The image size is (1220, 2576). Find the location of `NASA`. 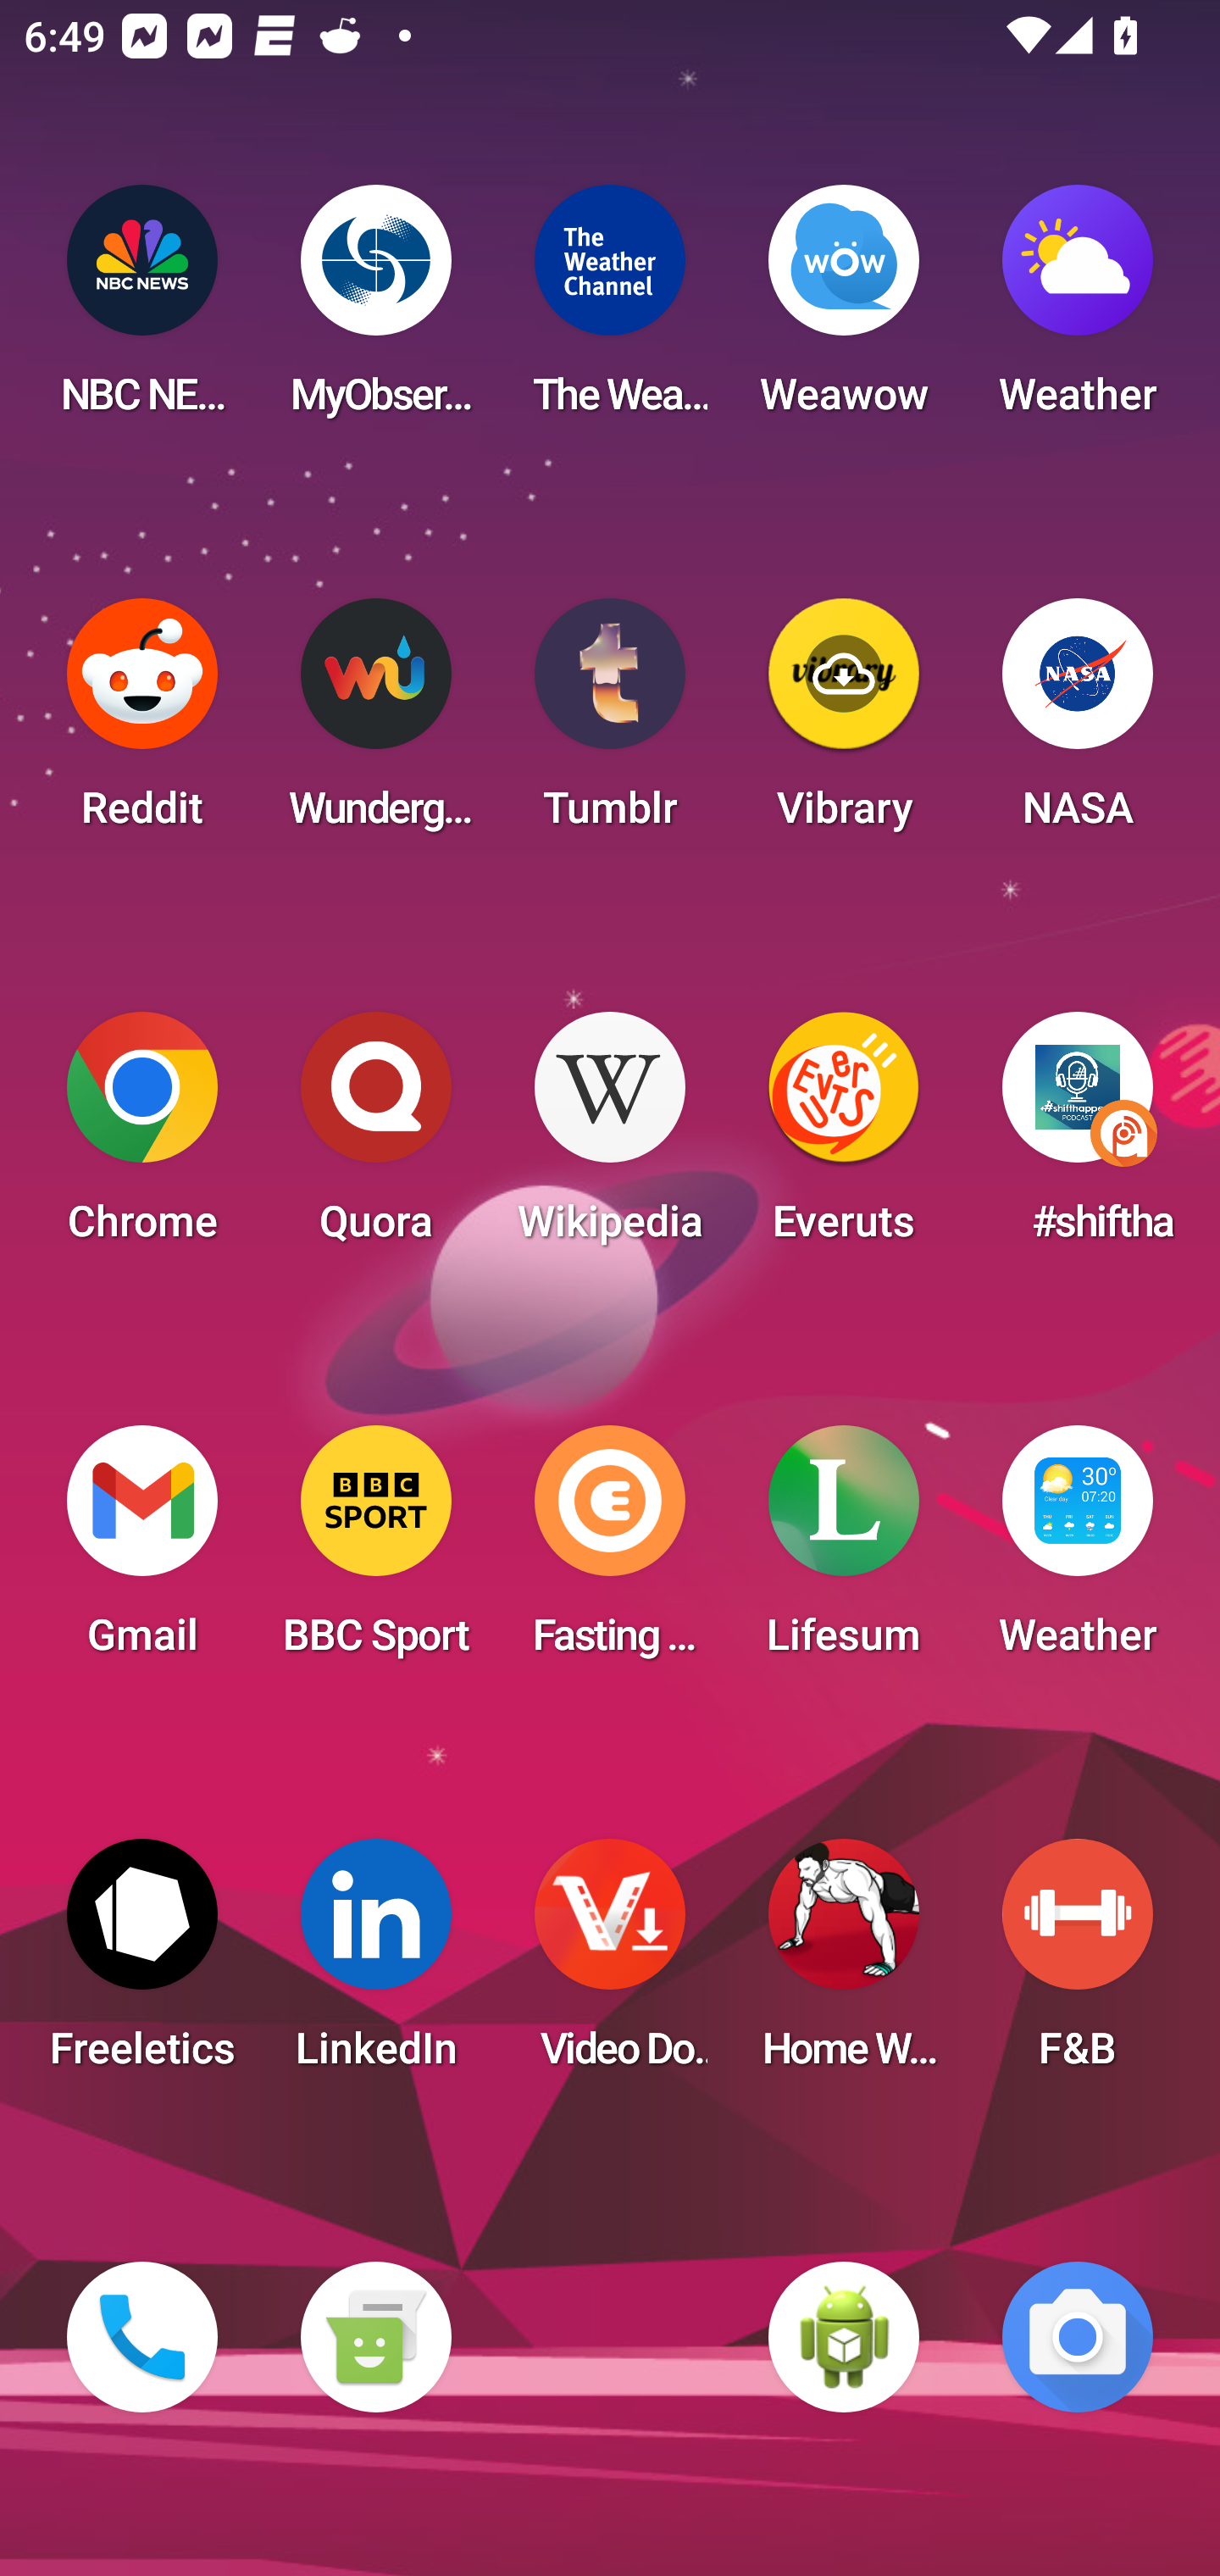

NASA is located at coordinates (1078, 724).